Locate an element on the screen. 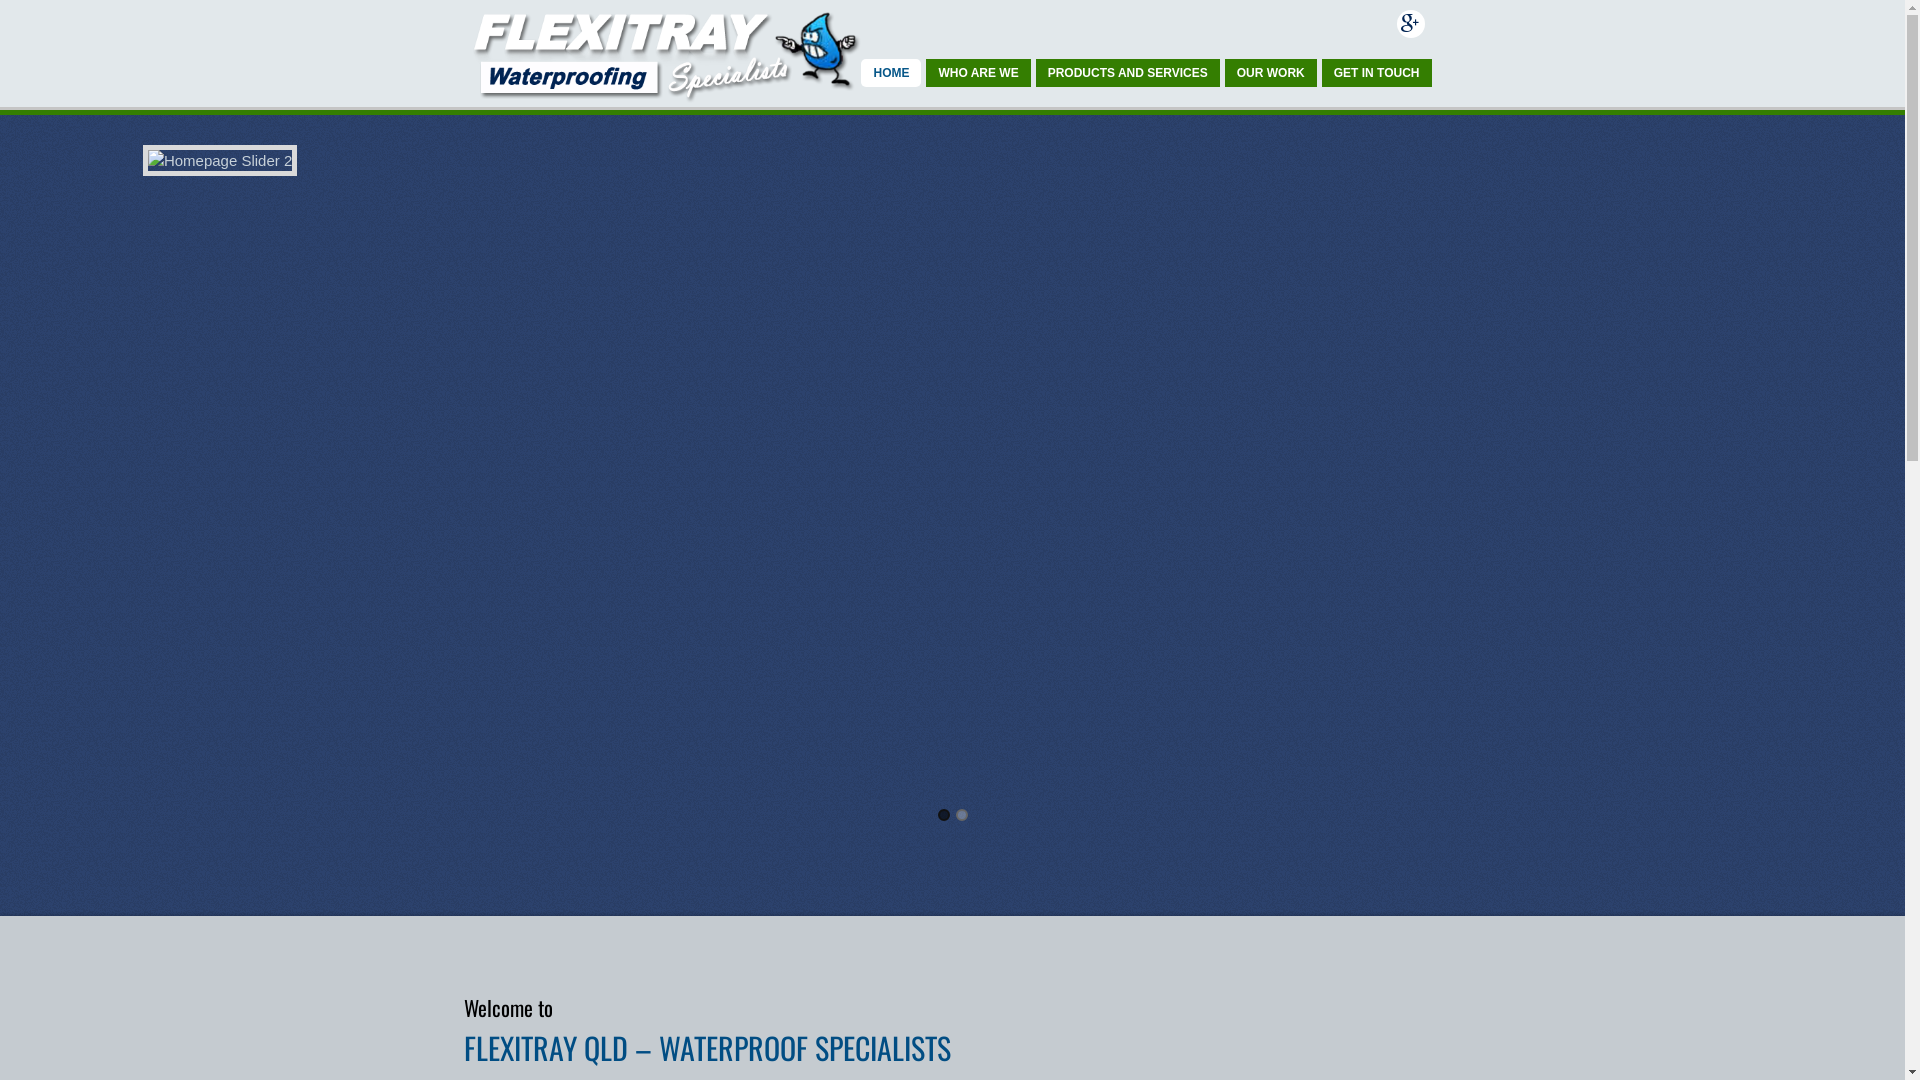  OUR WORK is located at coordinates (1271, 73).